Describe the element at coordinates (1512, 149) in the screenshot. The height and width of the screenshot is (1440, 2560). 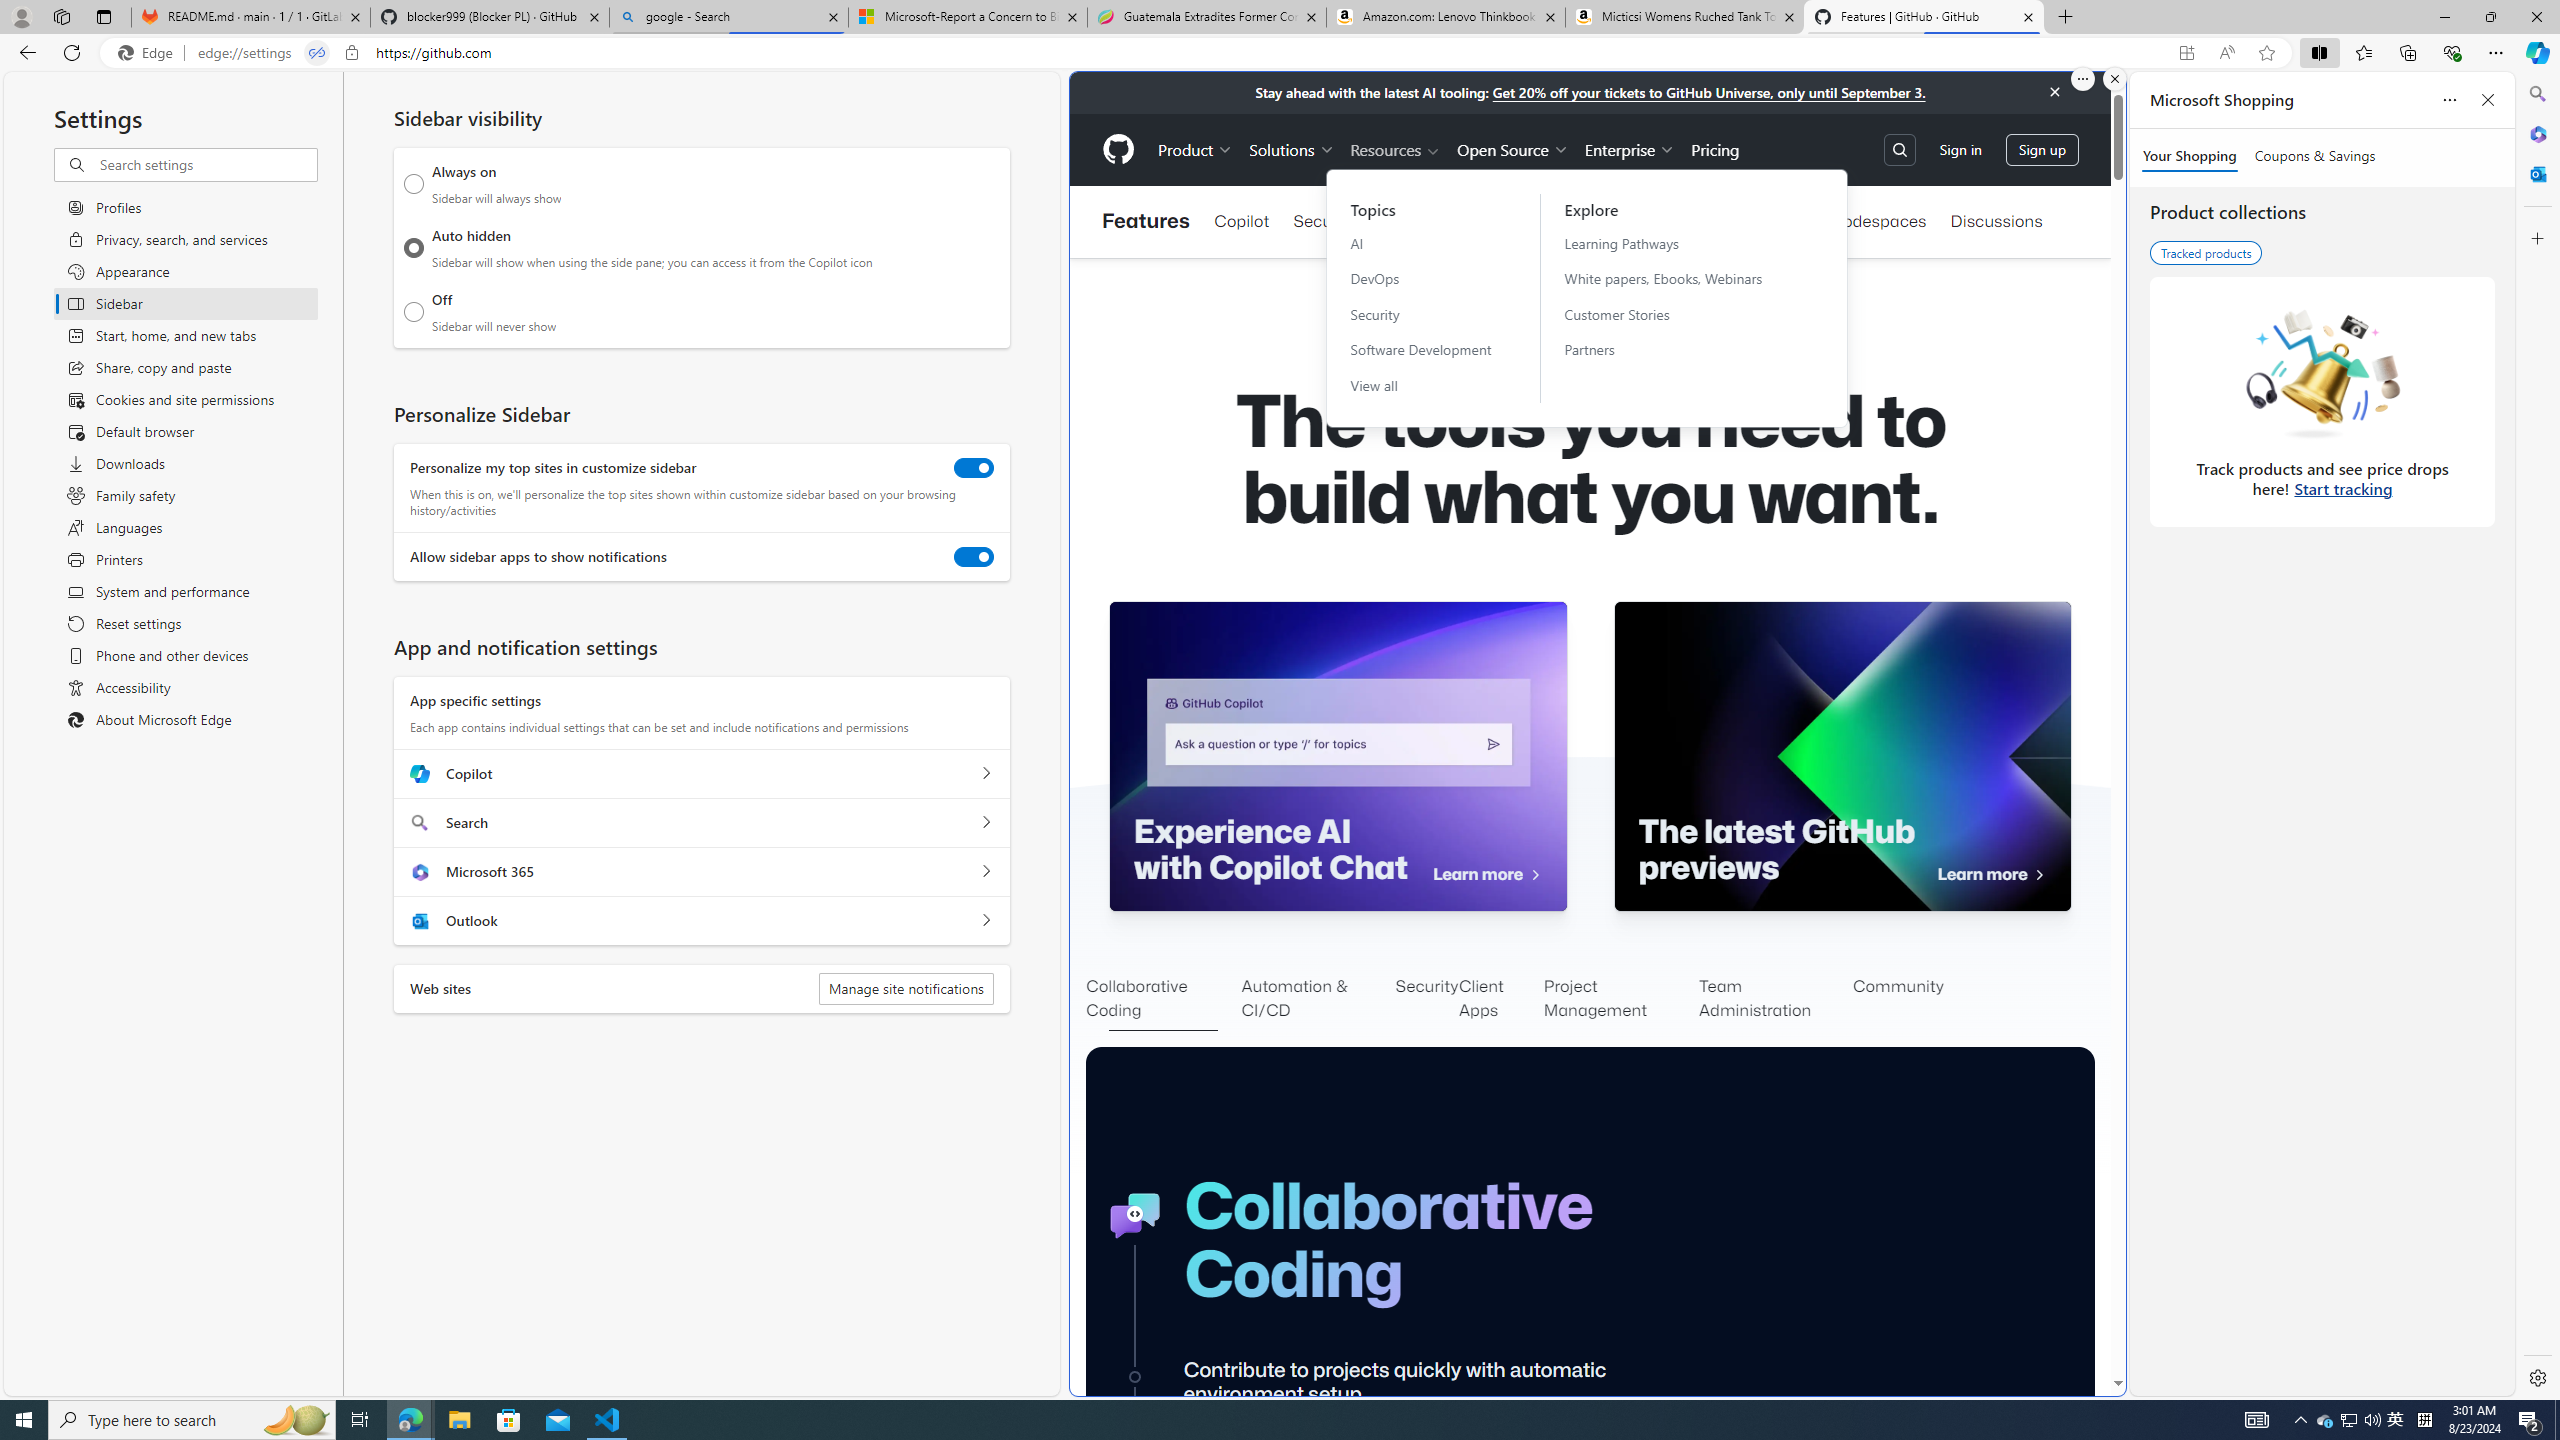
I see `Open Source` at that location.